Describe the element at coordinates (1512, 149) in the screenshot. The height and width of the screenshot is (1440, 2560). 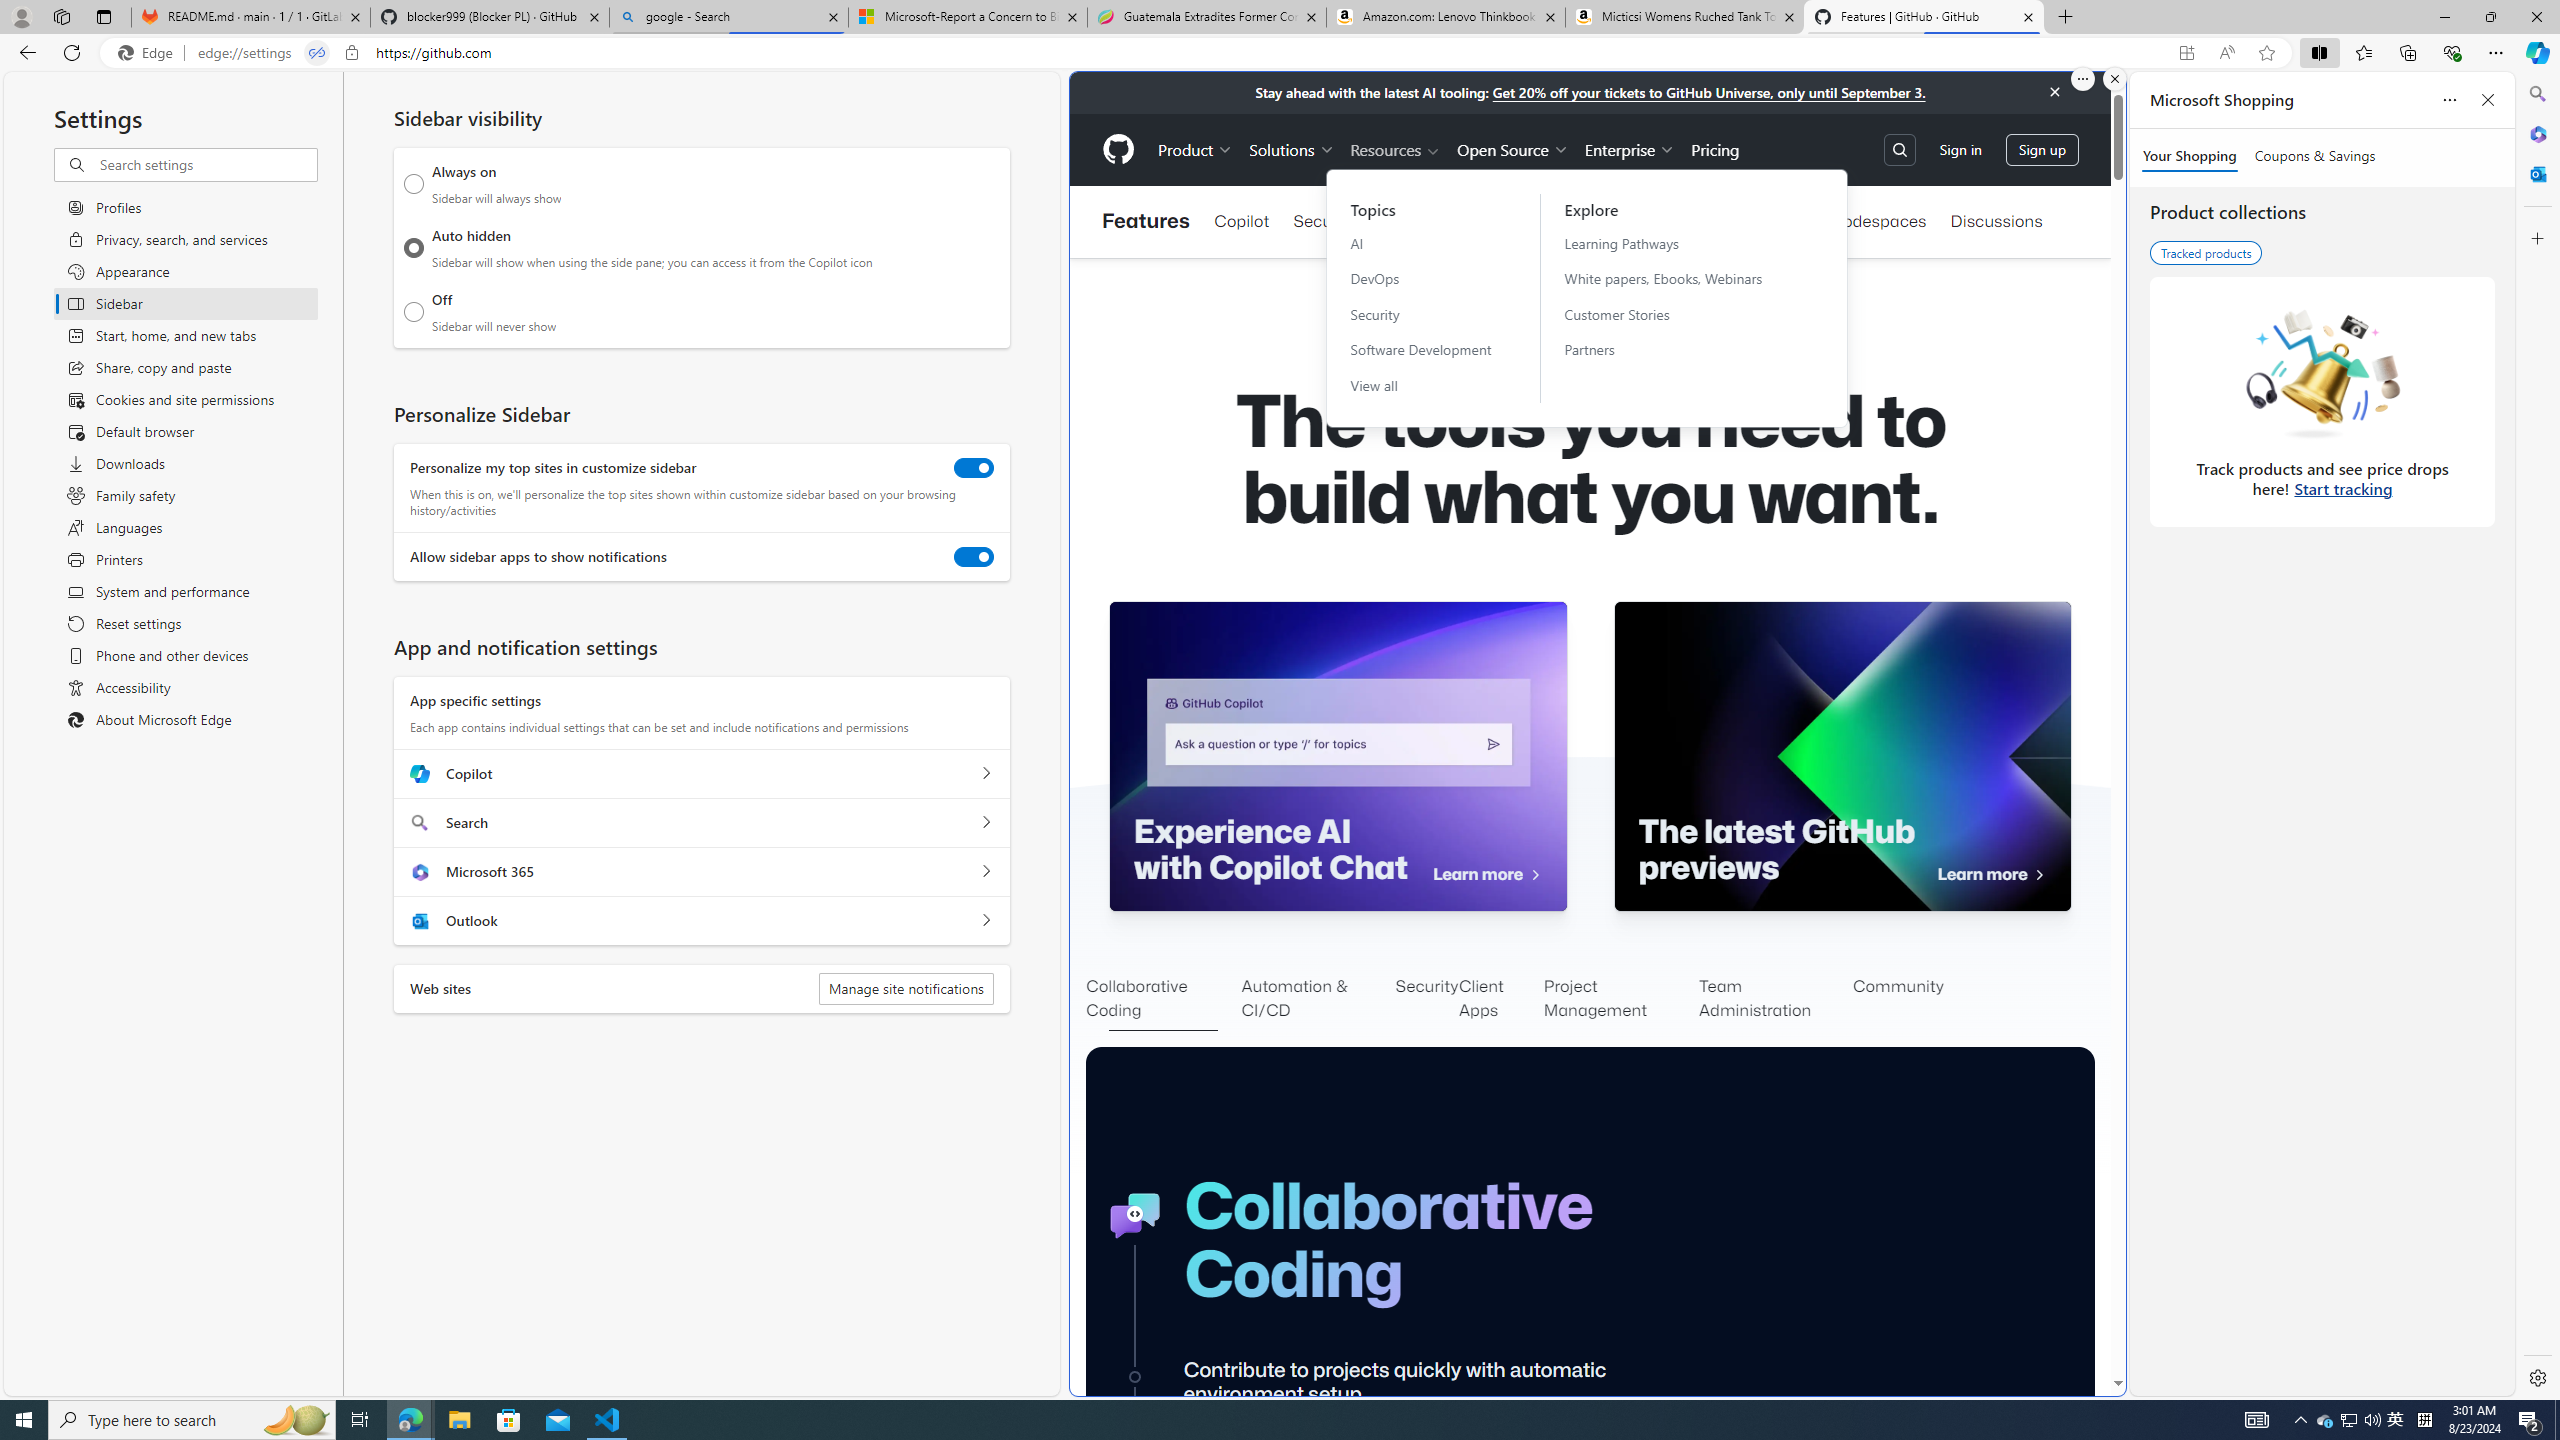
I see `Open Source` at that location.